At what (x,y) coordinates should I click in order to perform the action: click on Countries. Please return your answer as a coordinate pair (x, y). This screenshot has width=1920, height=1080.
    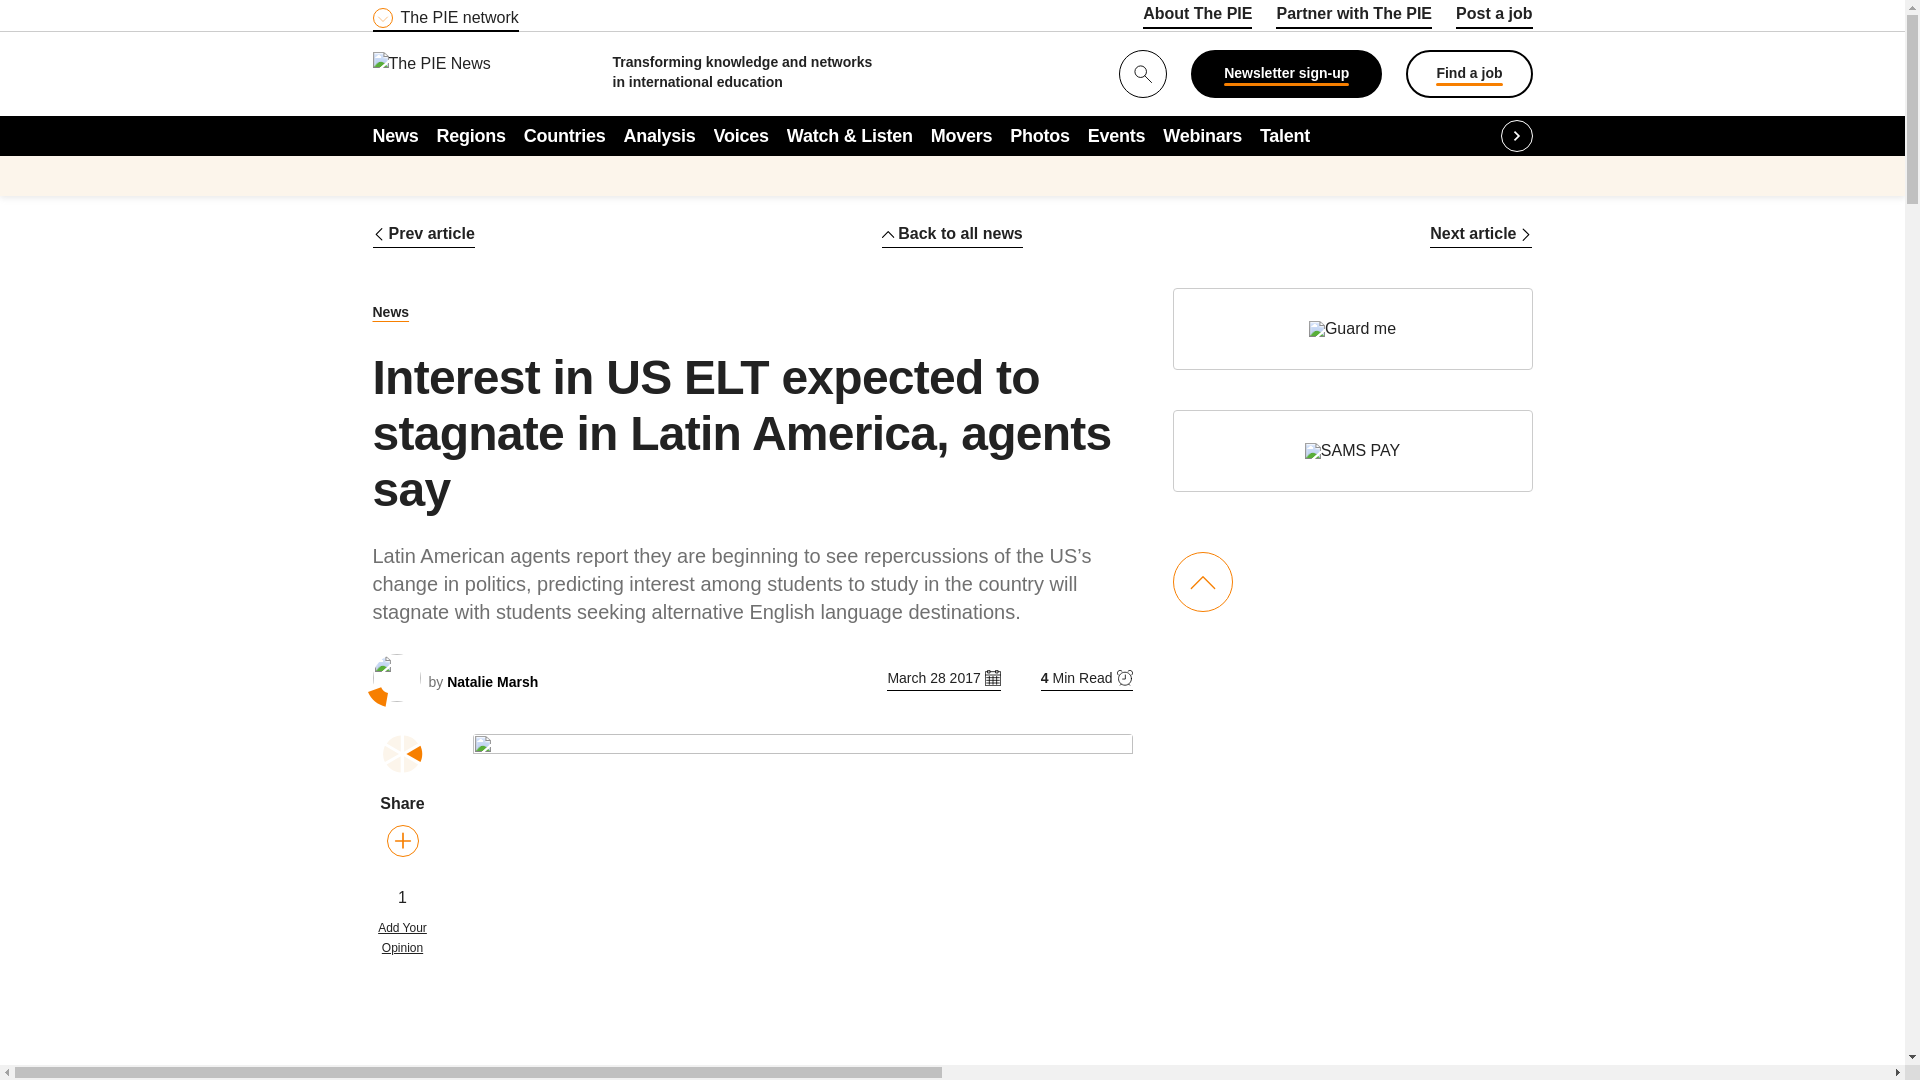
    Looking at the image, I should click on (565, 135).